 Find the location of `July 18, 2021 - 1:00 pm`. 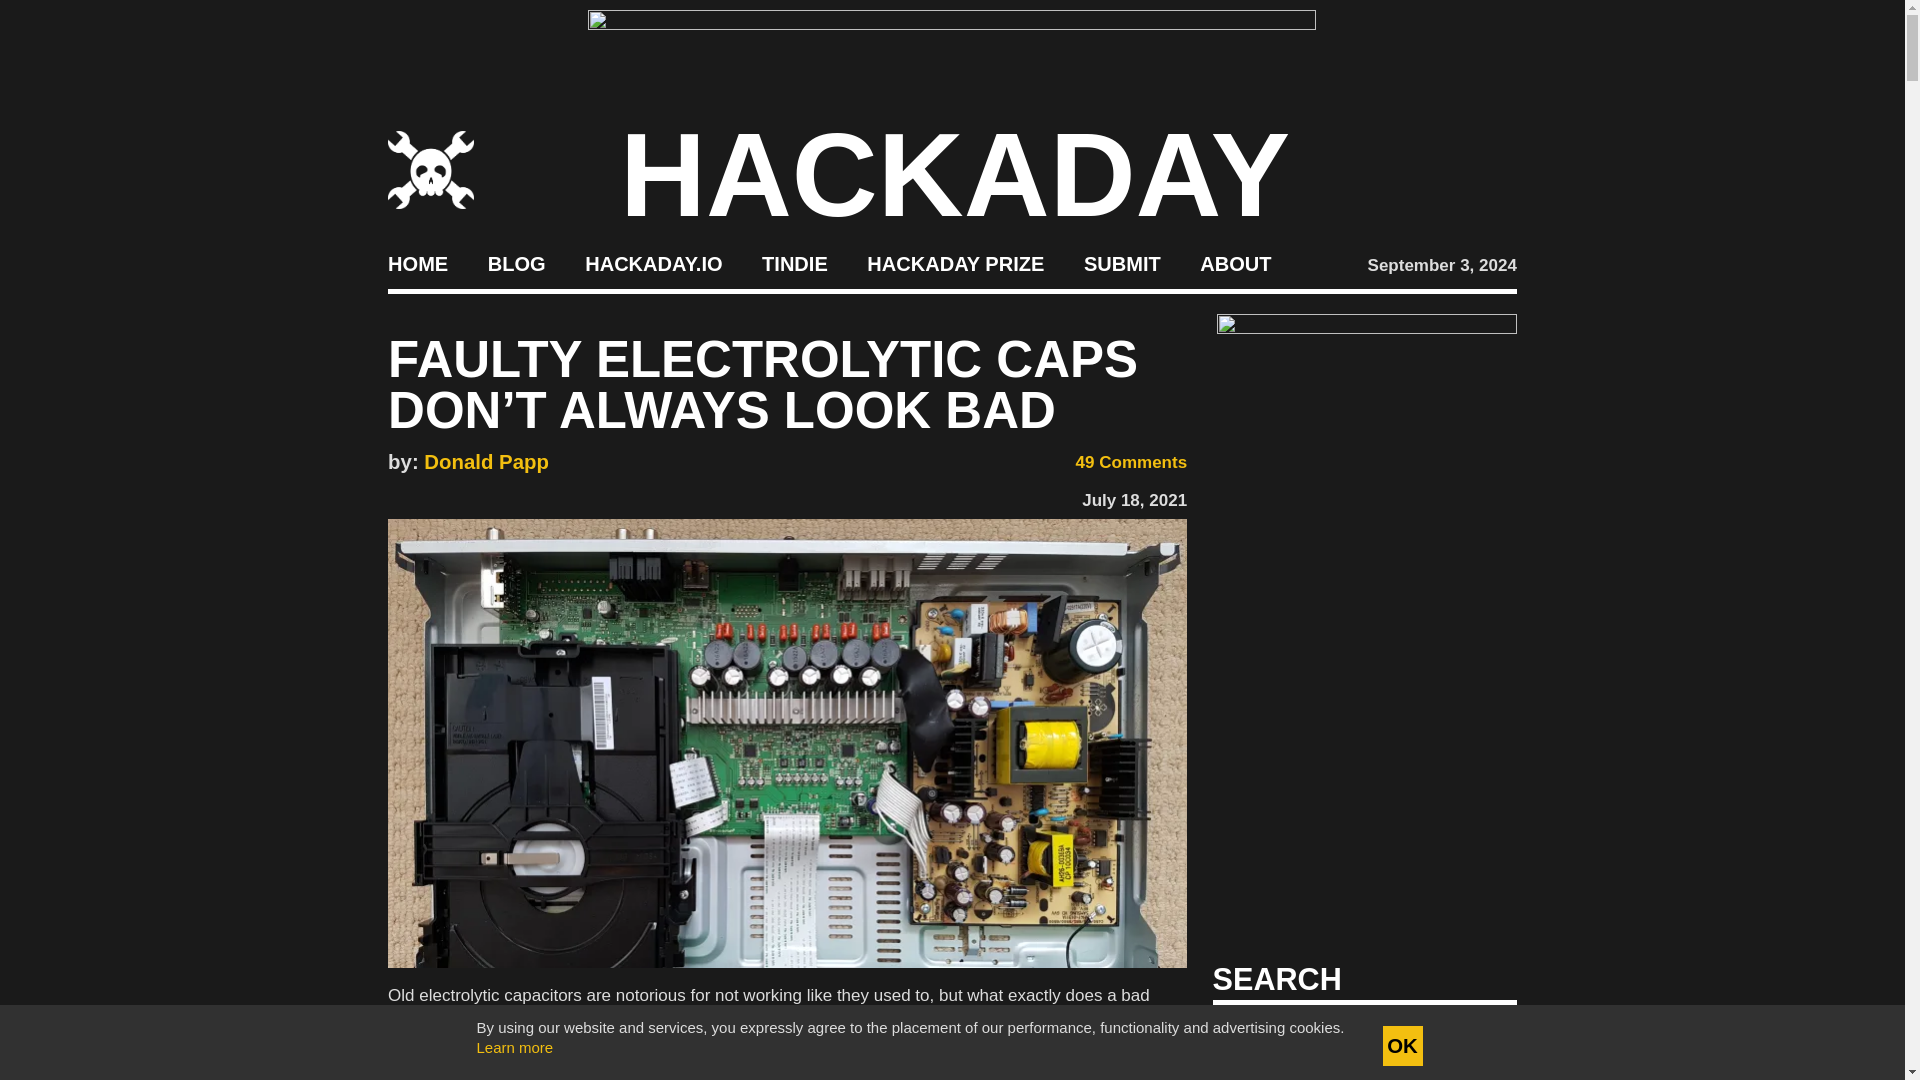

July 18, 2021 - 1:00 pm is located at coordinates (1134, 500).